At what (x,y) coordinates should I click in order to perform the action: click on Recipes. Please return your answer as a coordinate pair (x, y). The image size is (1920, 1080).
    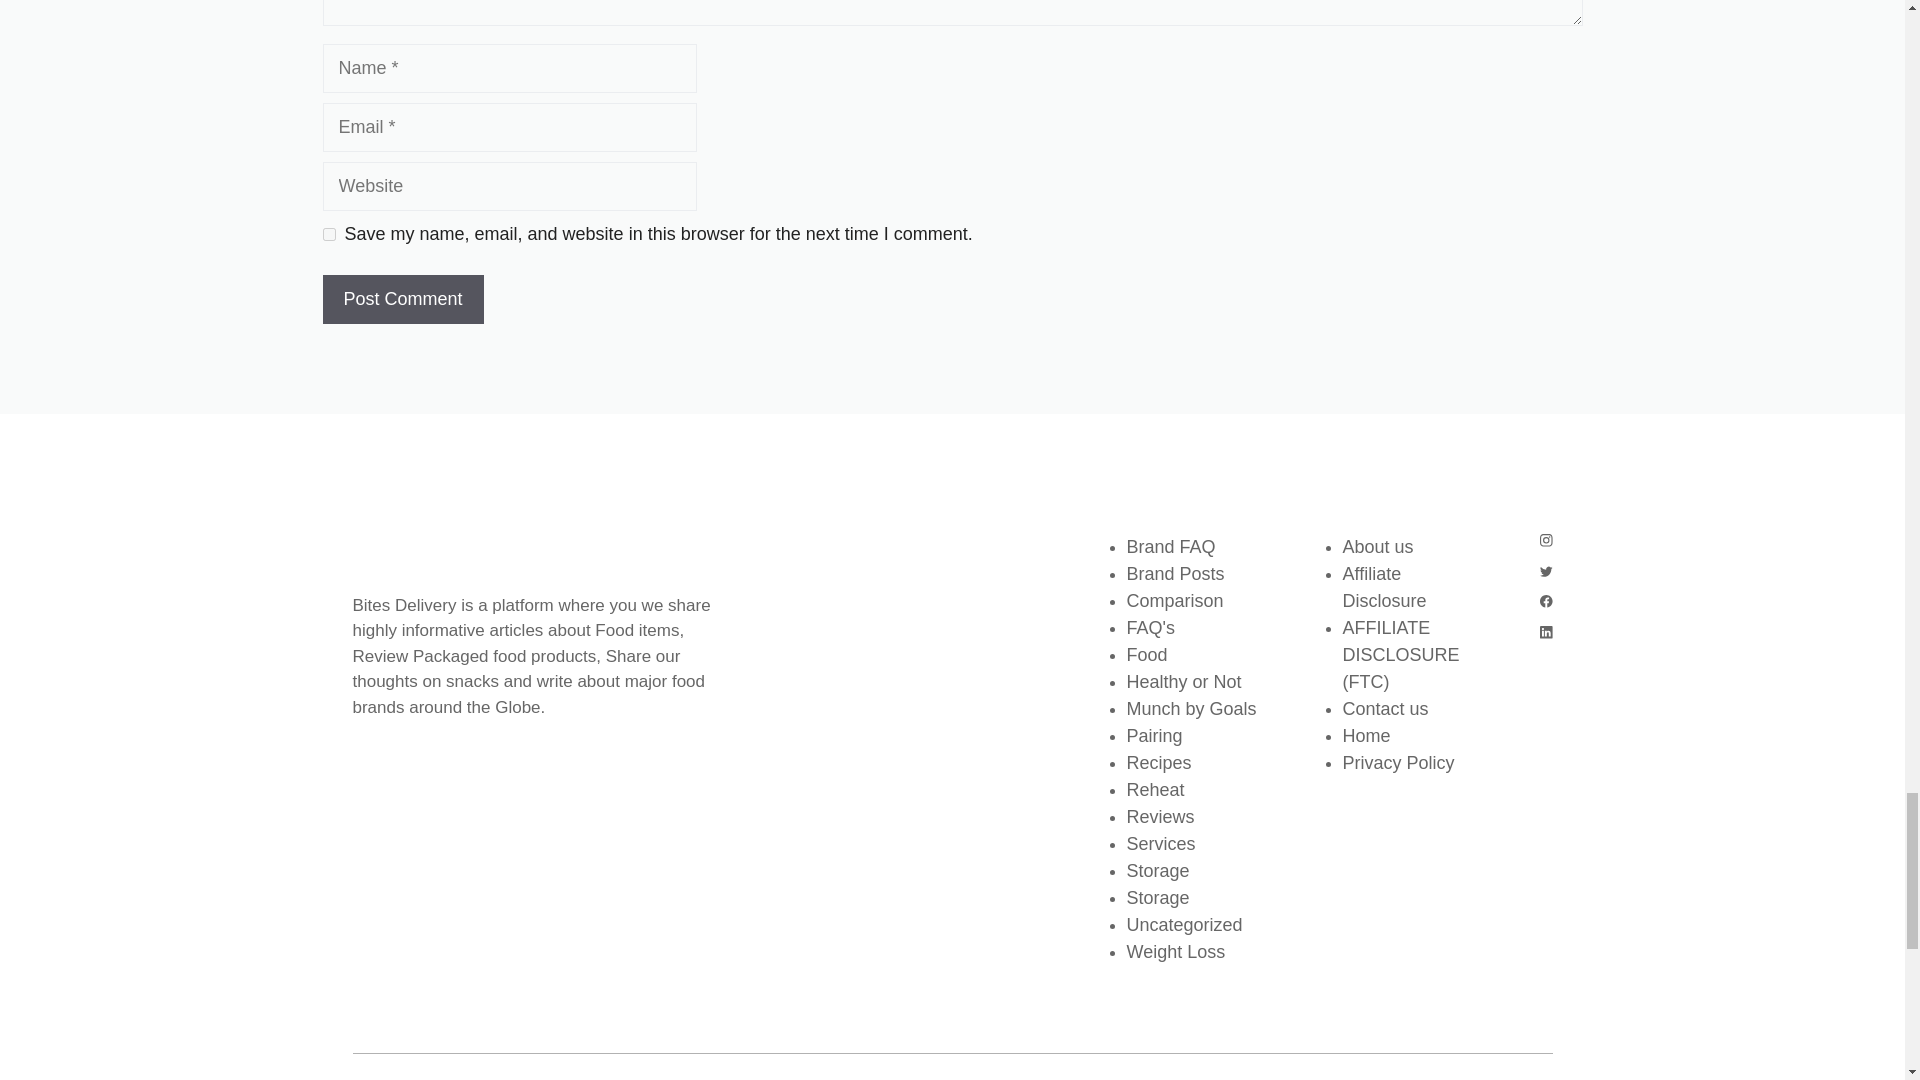
    Looking at the image, I should click on (1158, 762).